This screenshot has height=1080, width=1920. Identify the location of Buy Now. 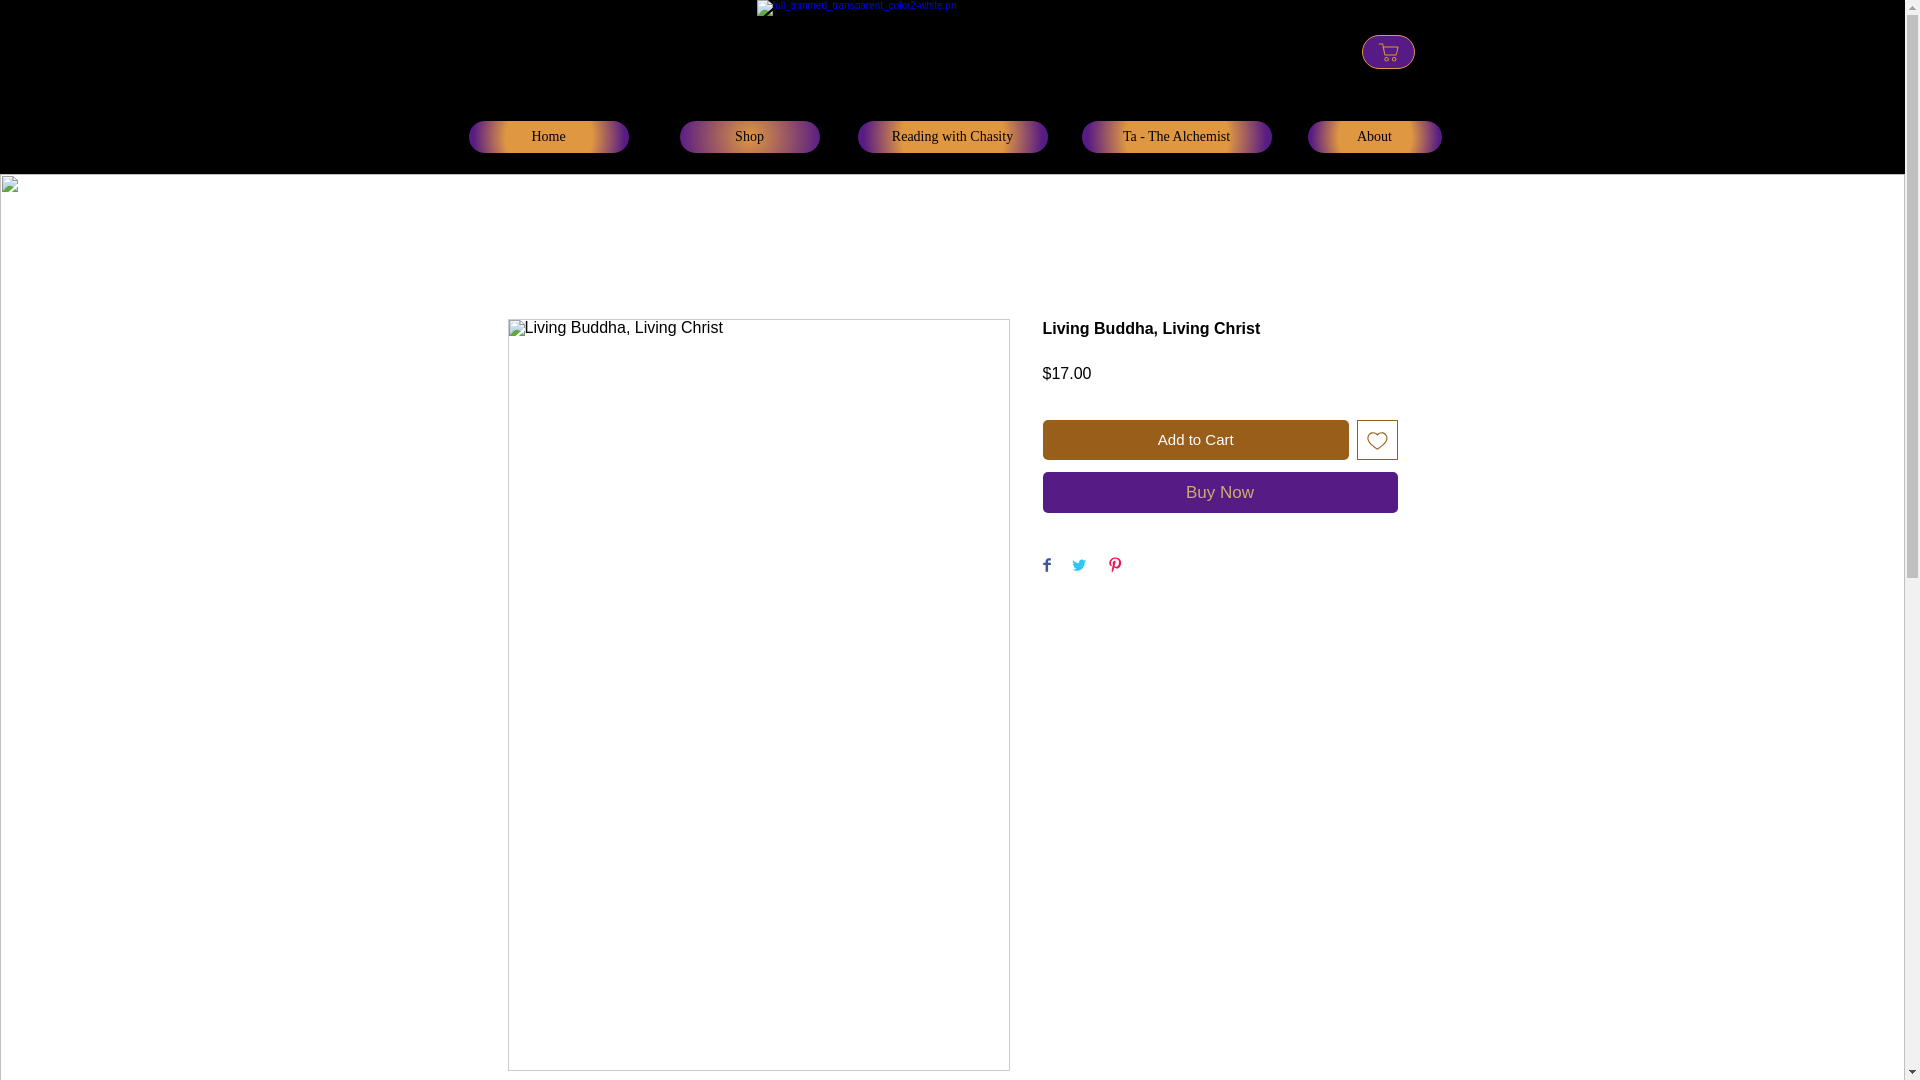
(1220, 492).